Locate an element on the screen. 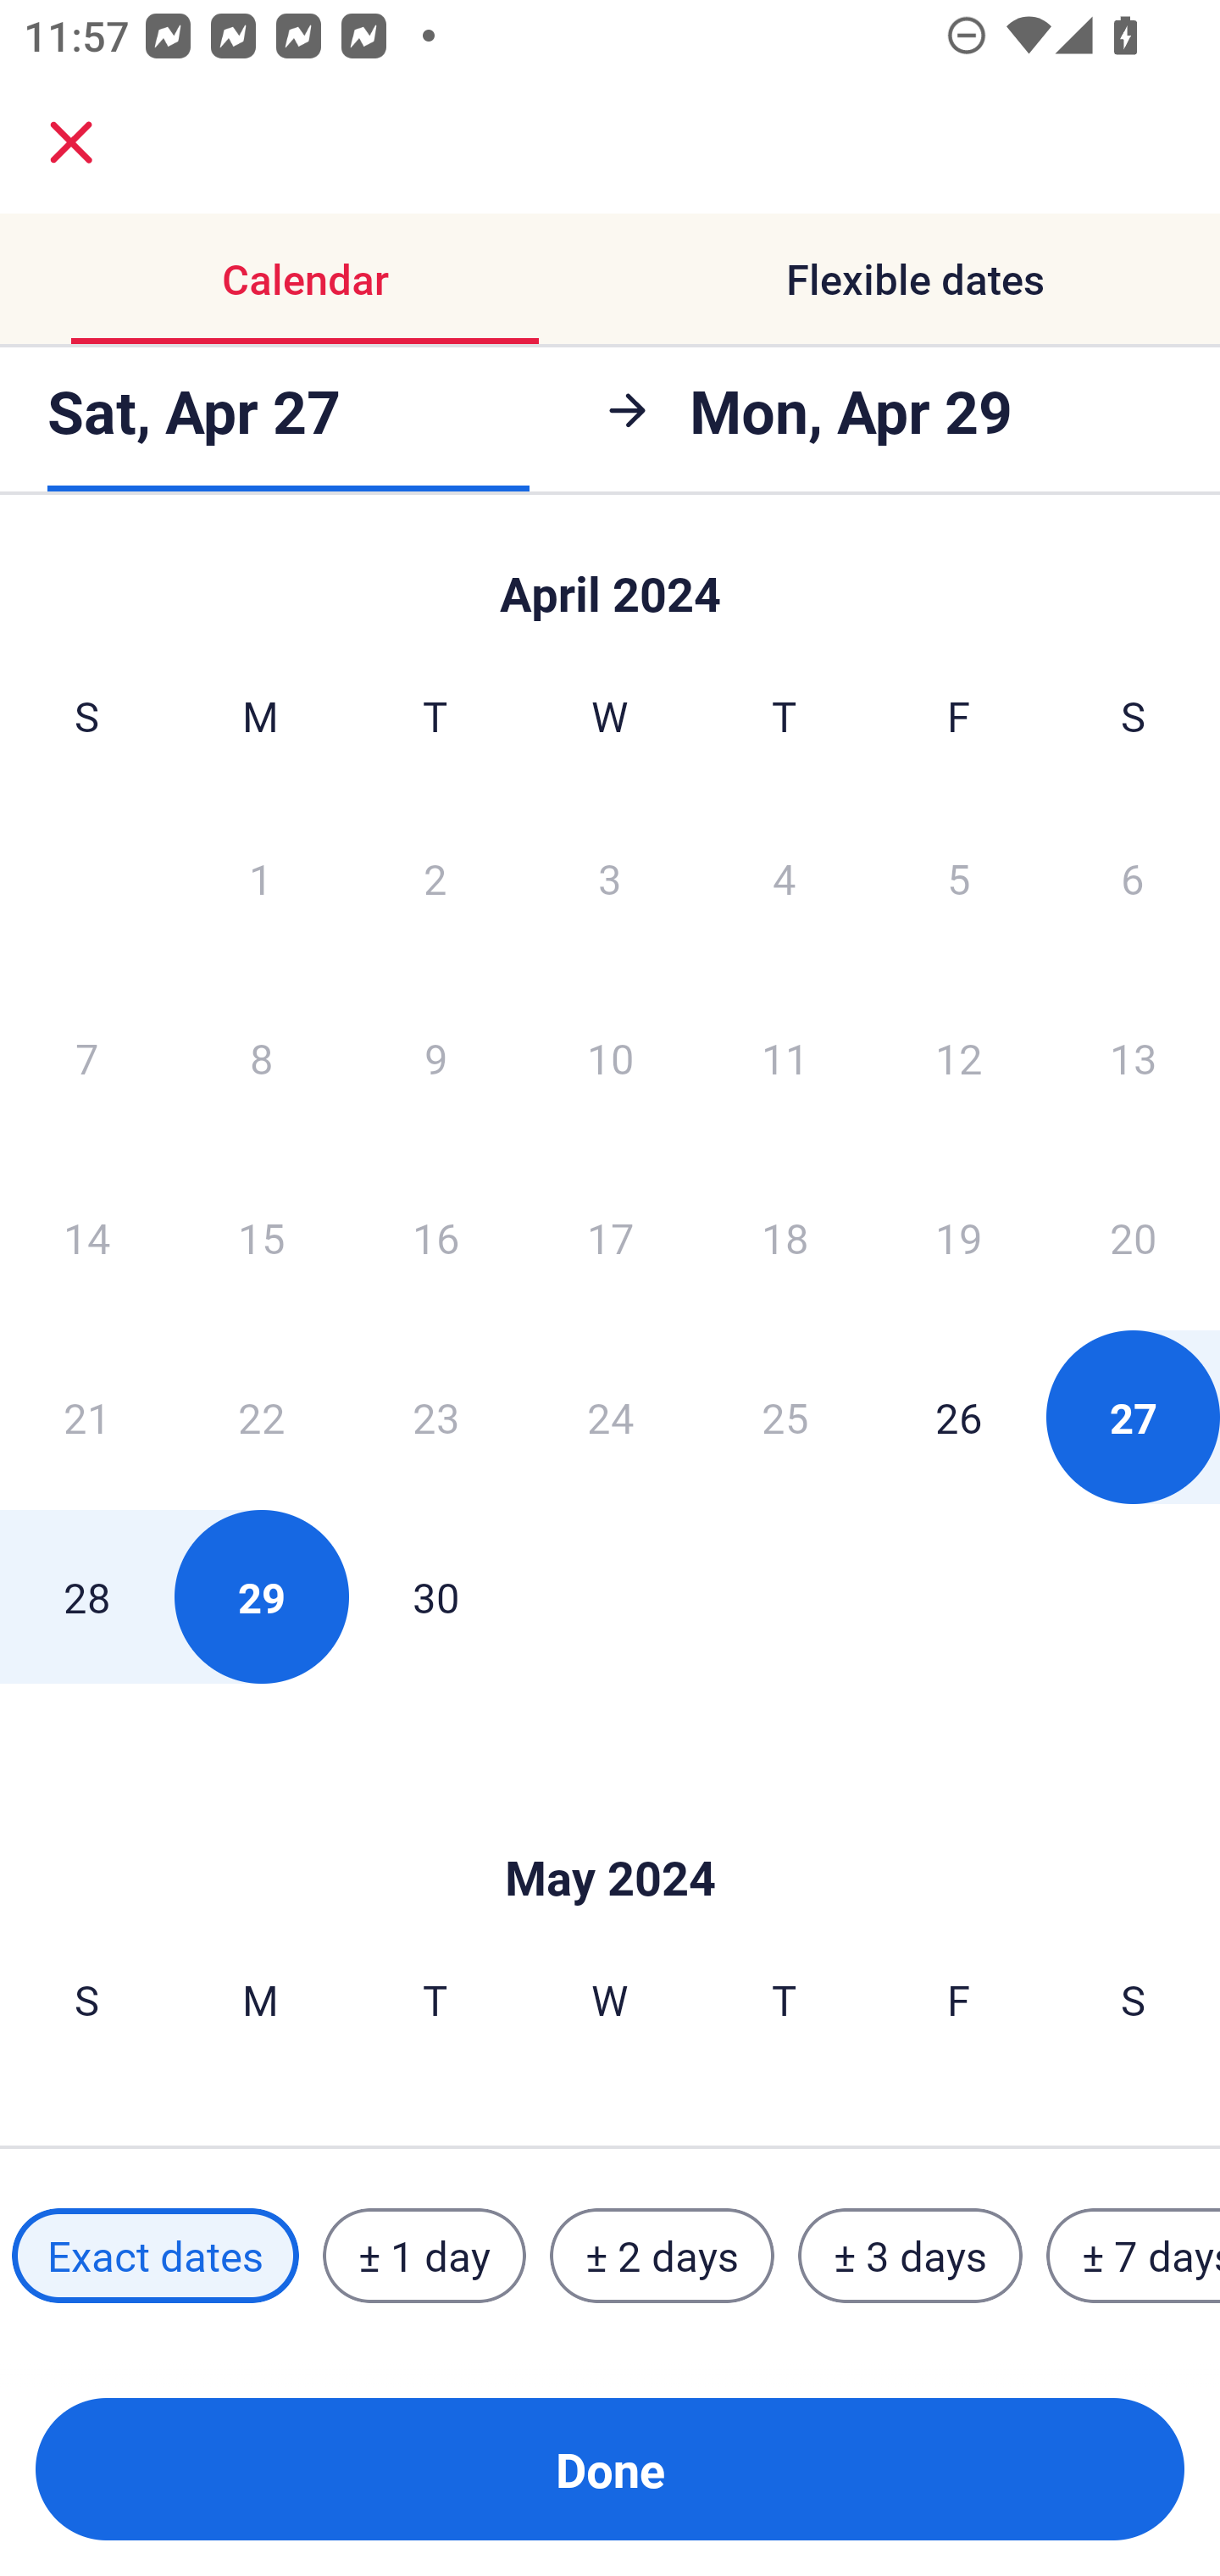 The height and width of the screenshot is (2576, 1220). 8 Monday, April 8, 2024 is located at coordinates (261, 1058).